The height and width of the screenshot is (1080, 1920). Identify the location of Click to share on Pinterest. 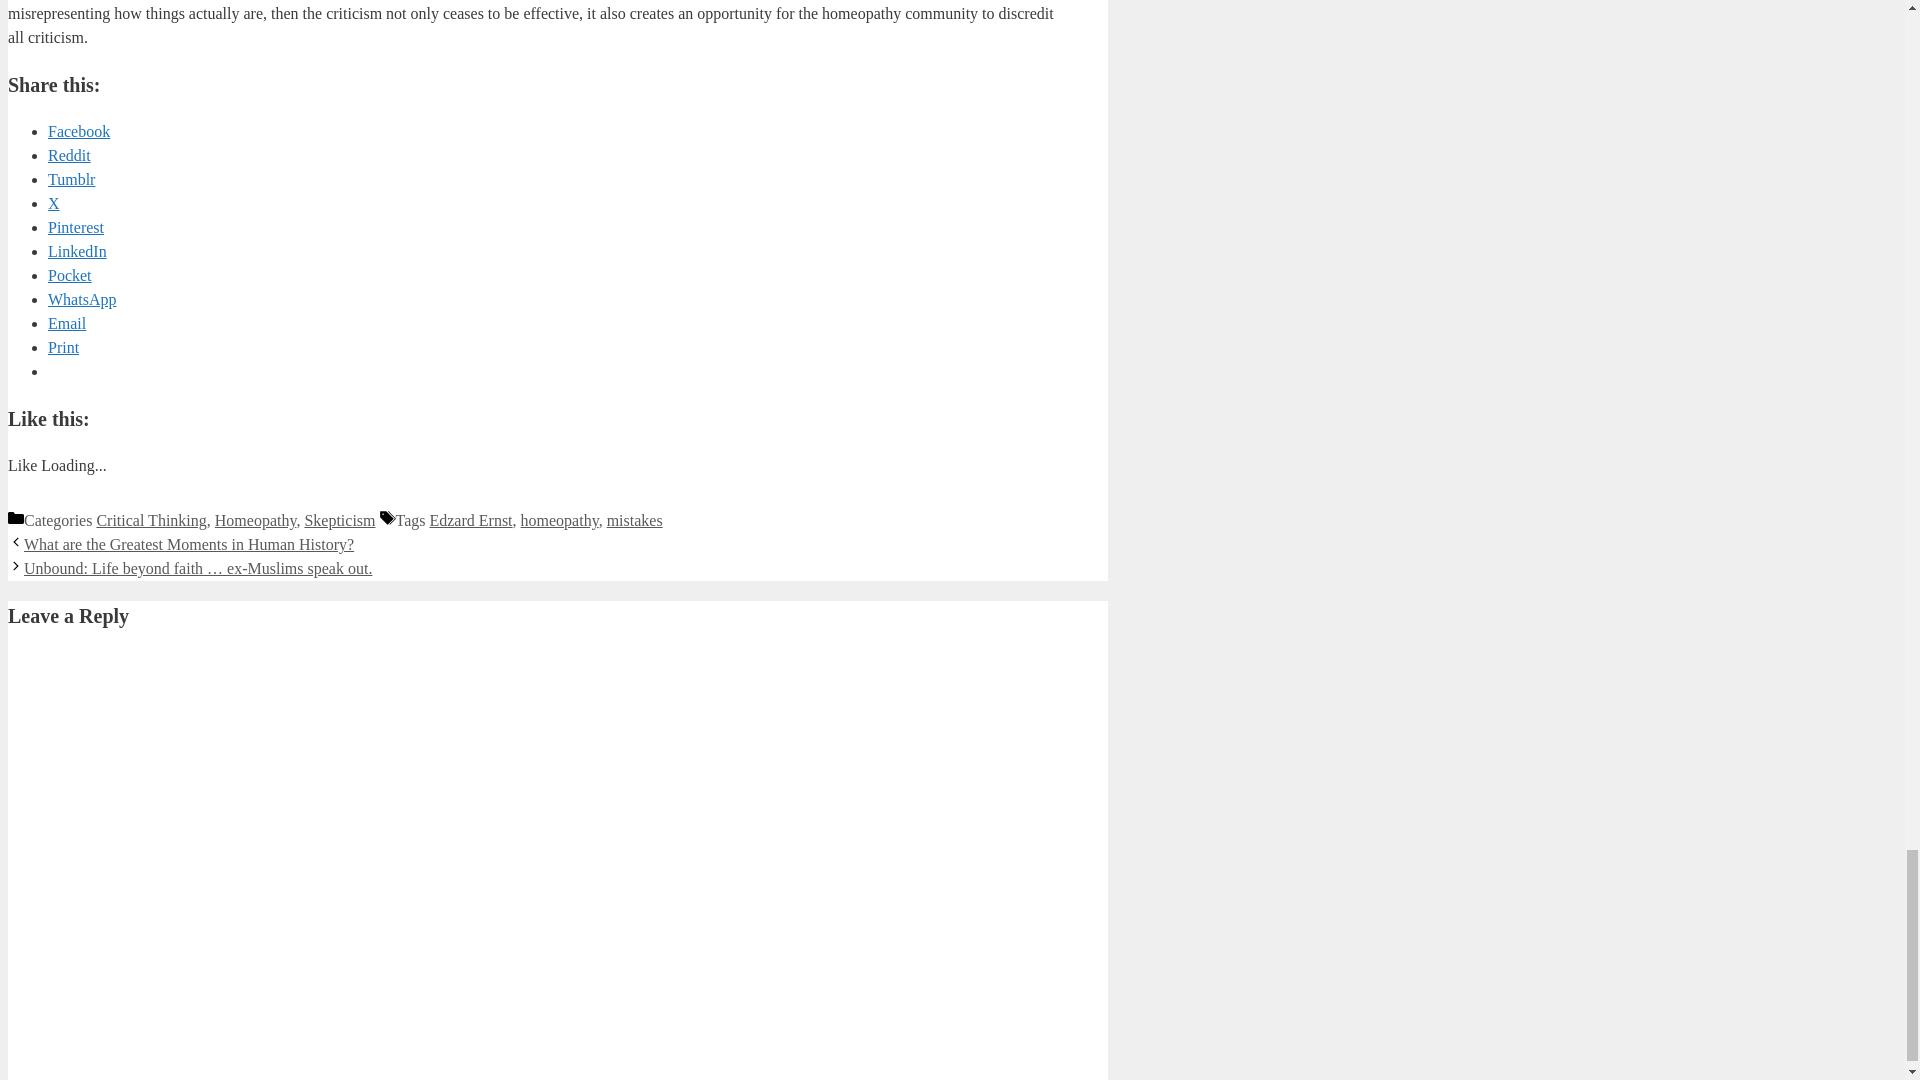
(76, 228).